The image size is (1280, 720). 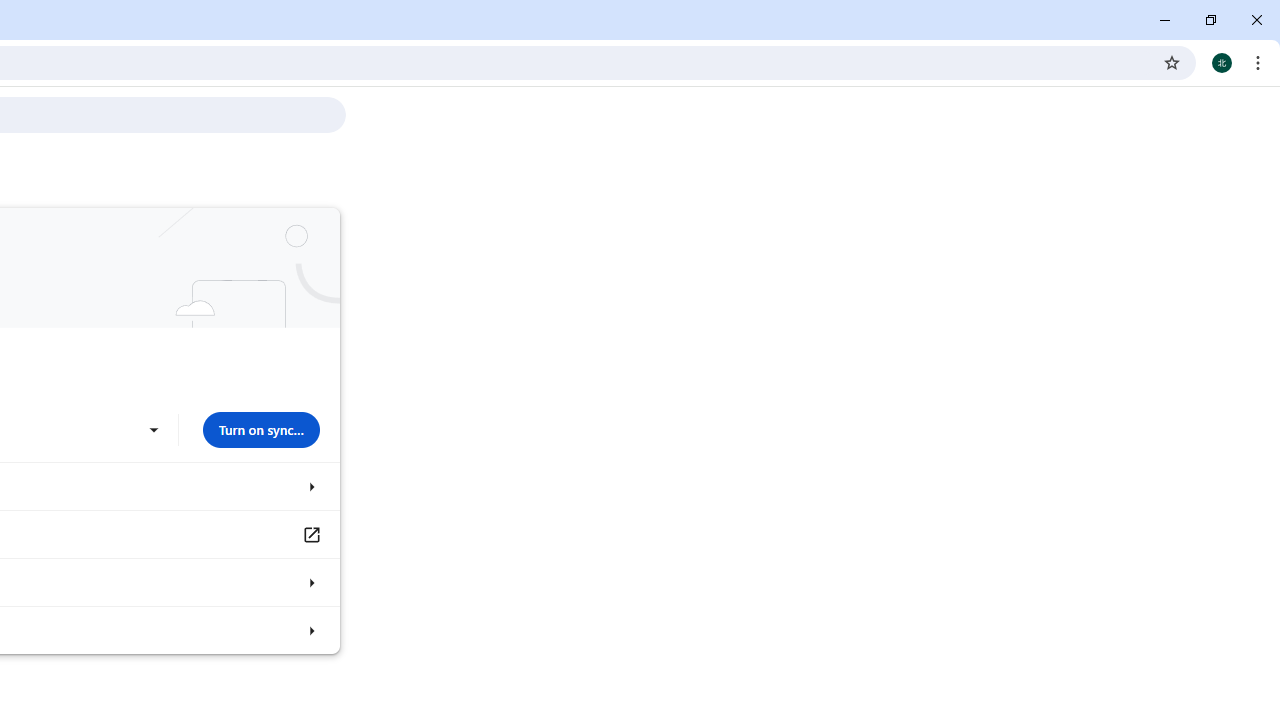 What do you see at coordinates (310, 534) in the screenshot?
I see `Manage your Google Account` at bounding box center [310, 534].